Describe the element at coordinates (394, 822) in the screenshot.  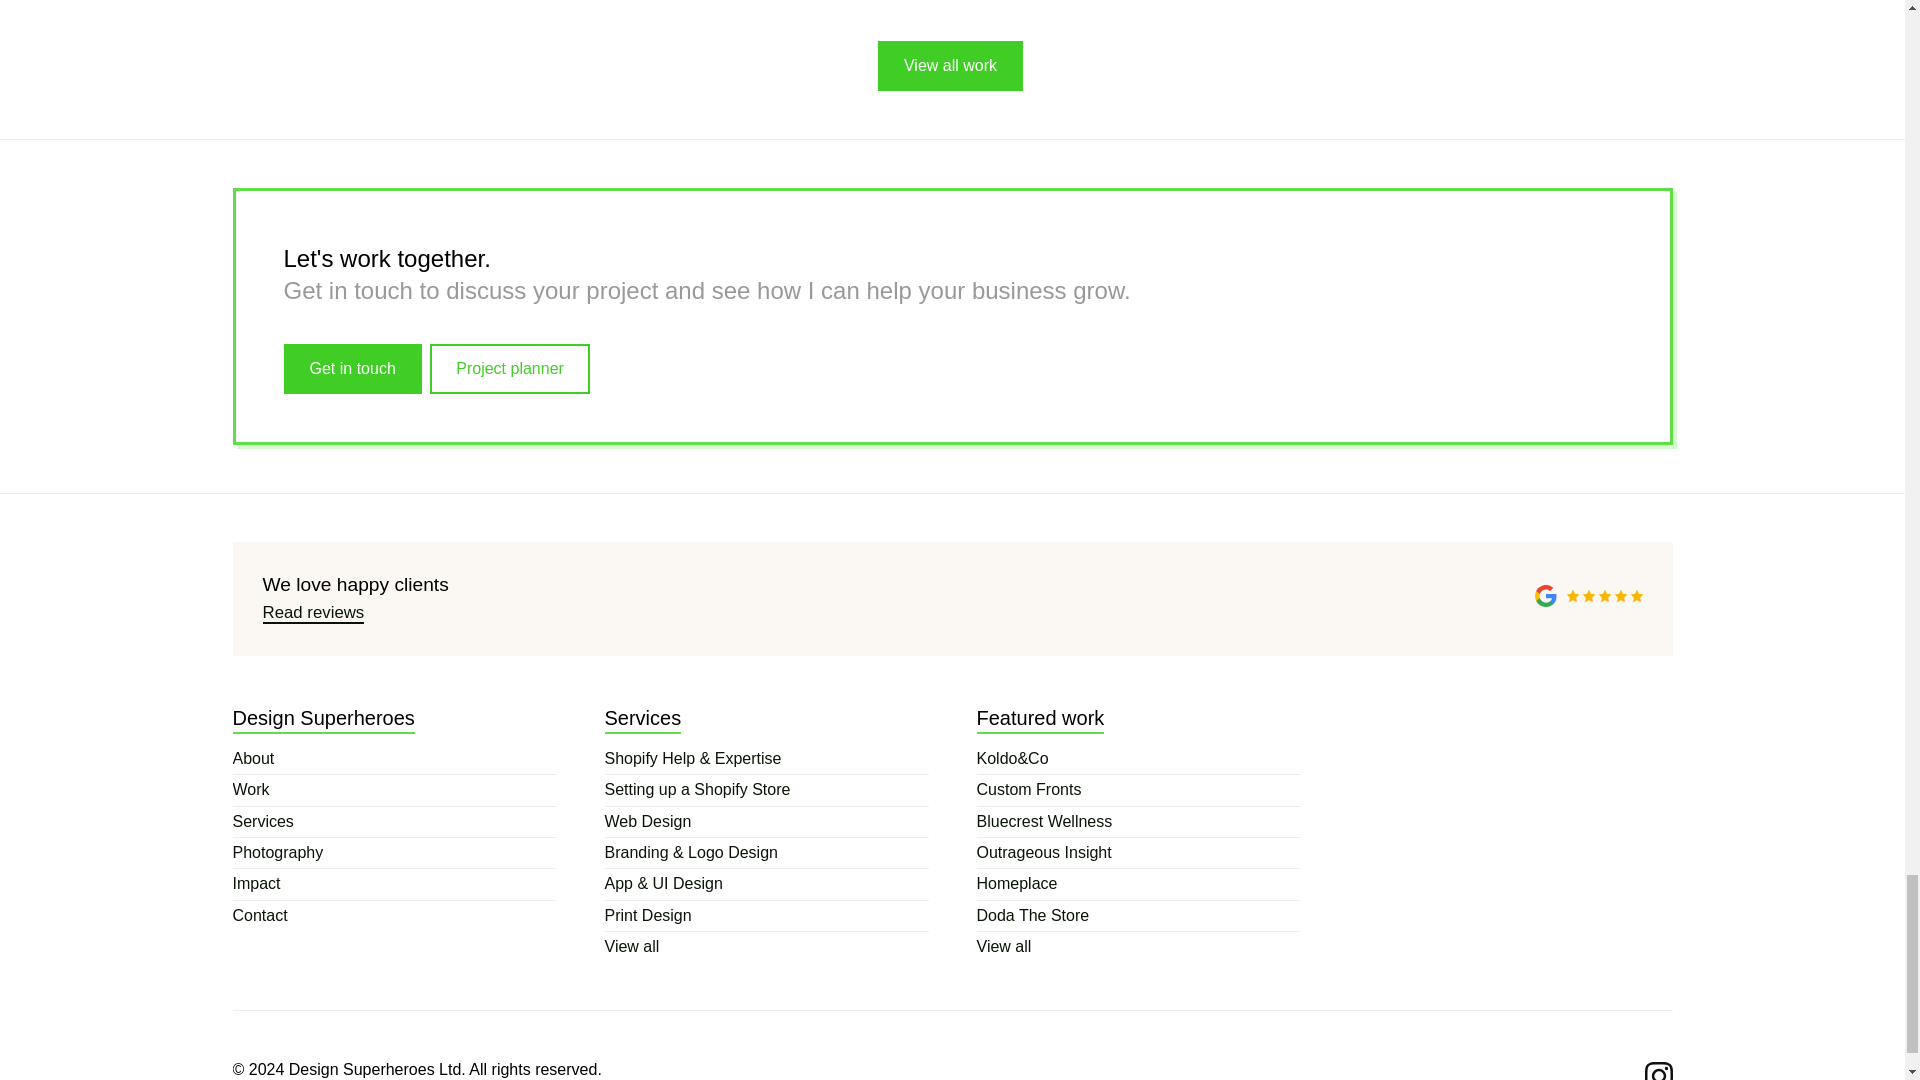
I see `Services` at that location.